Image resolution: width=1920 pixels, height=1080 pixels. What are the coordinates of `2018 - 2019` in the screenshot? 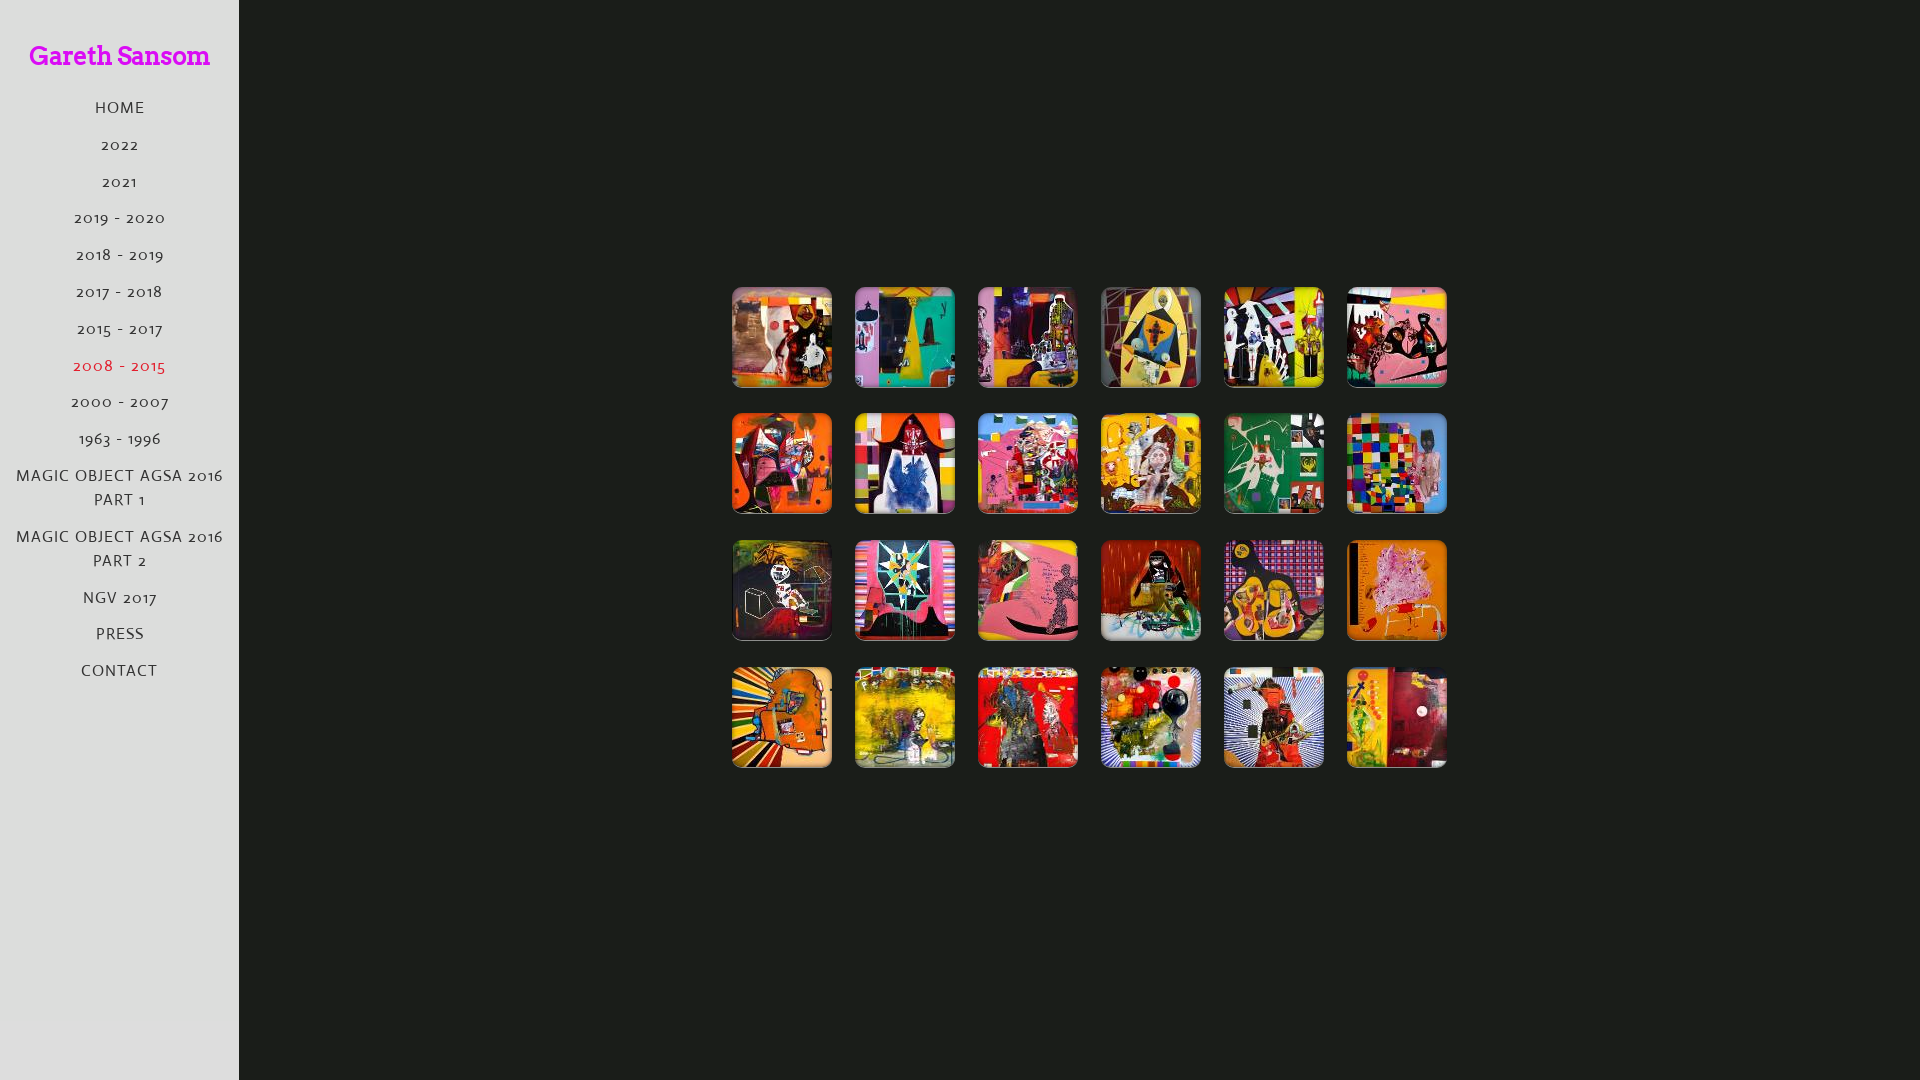 It's located at (120, 254).